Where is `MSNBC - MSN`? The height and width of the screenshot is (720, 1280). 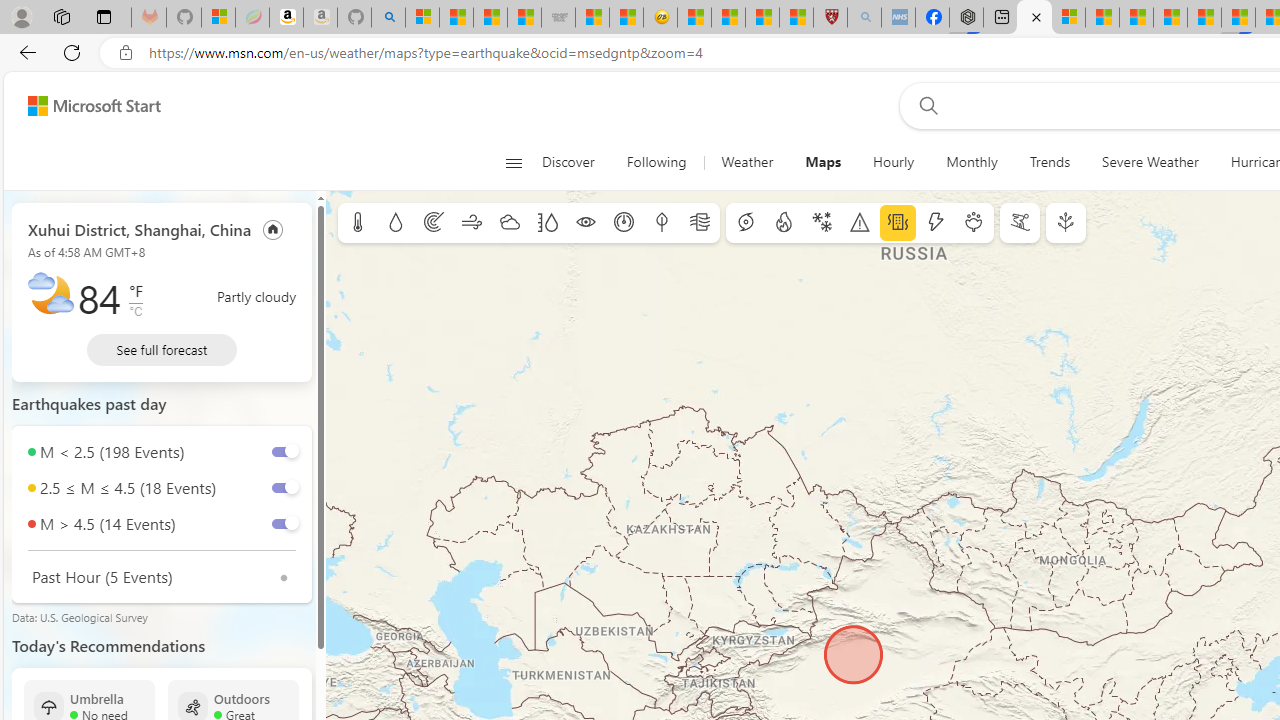 MSNBC - MSN is located at coordinates (490, 18).